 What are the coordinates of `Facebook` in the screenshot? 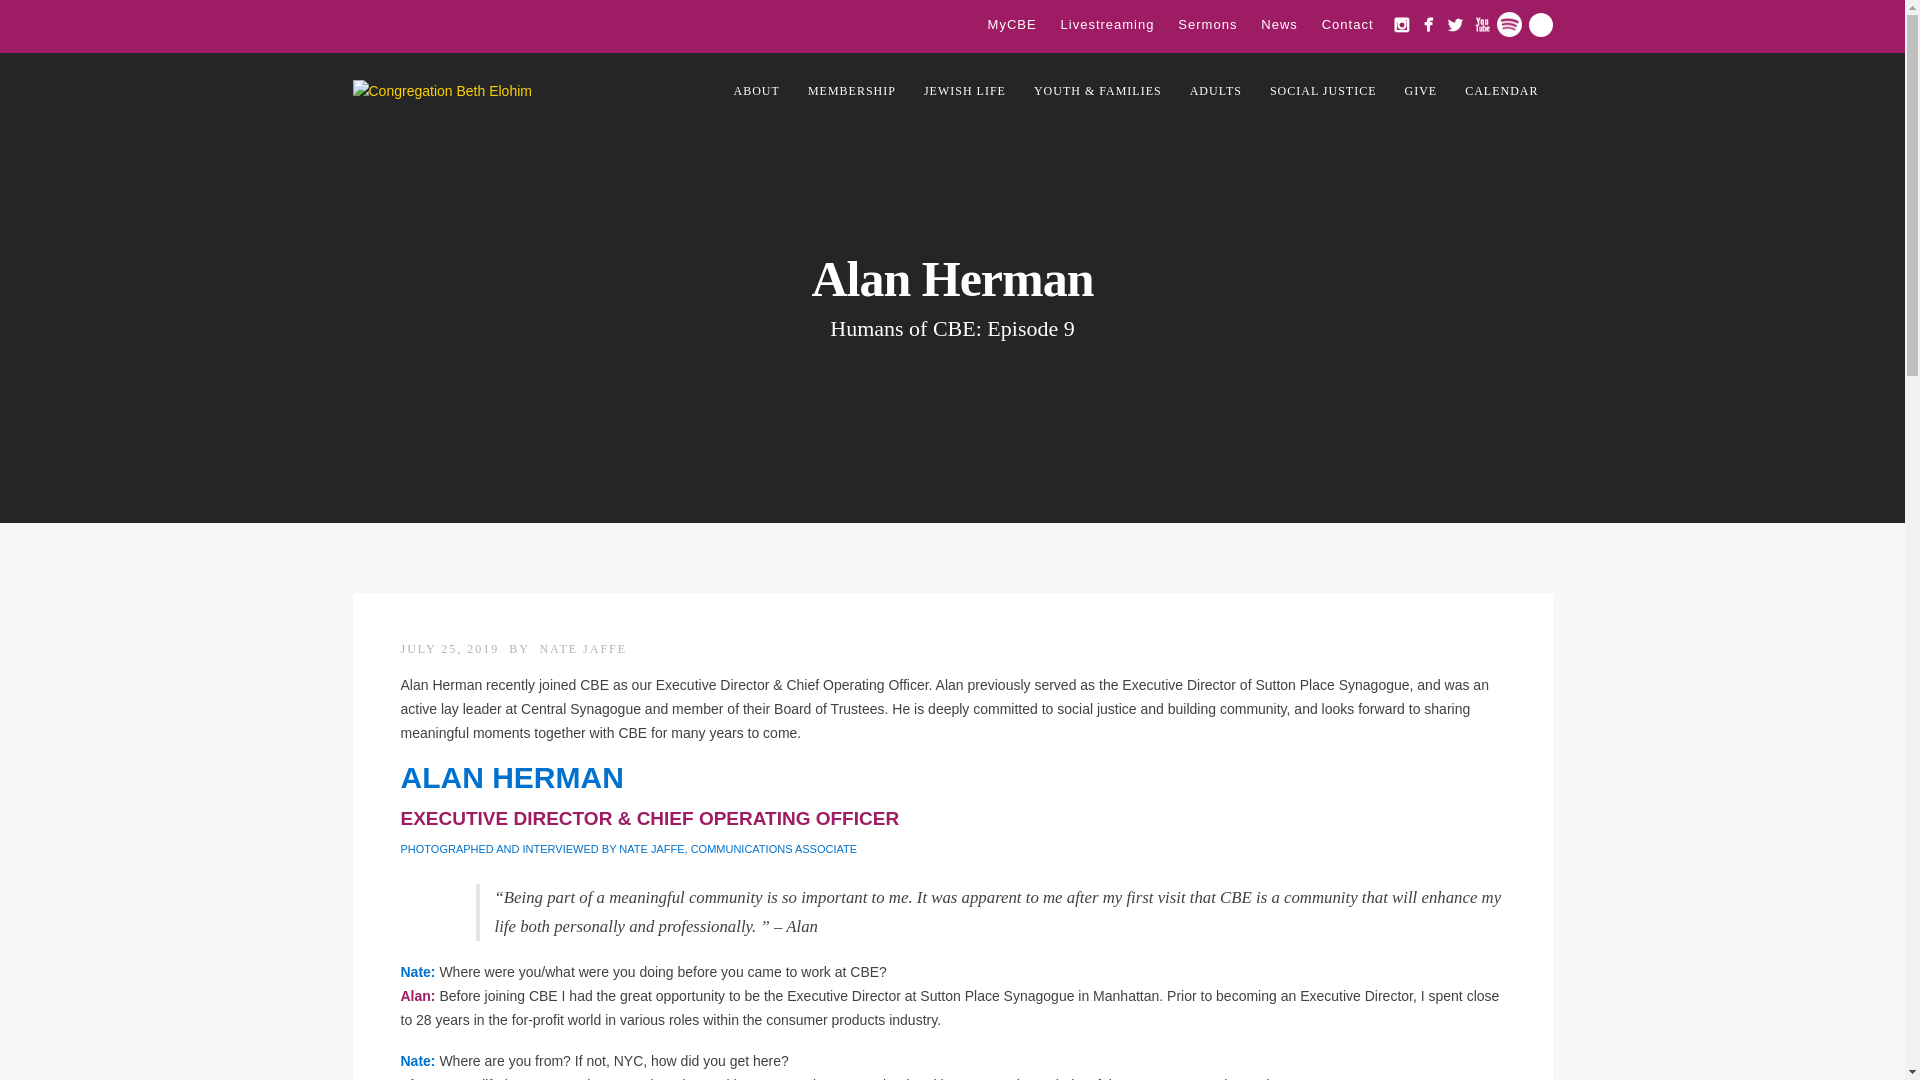 It's located at (1428, 24).